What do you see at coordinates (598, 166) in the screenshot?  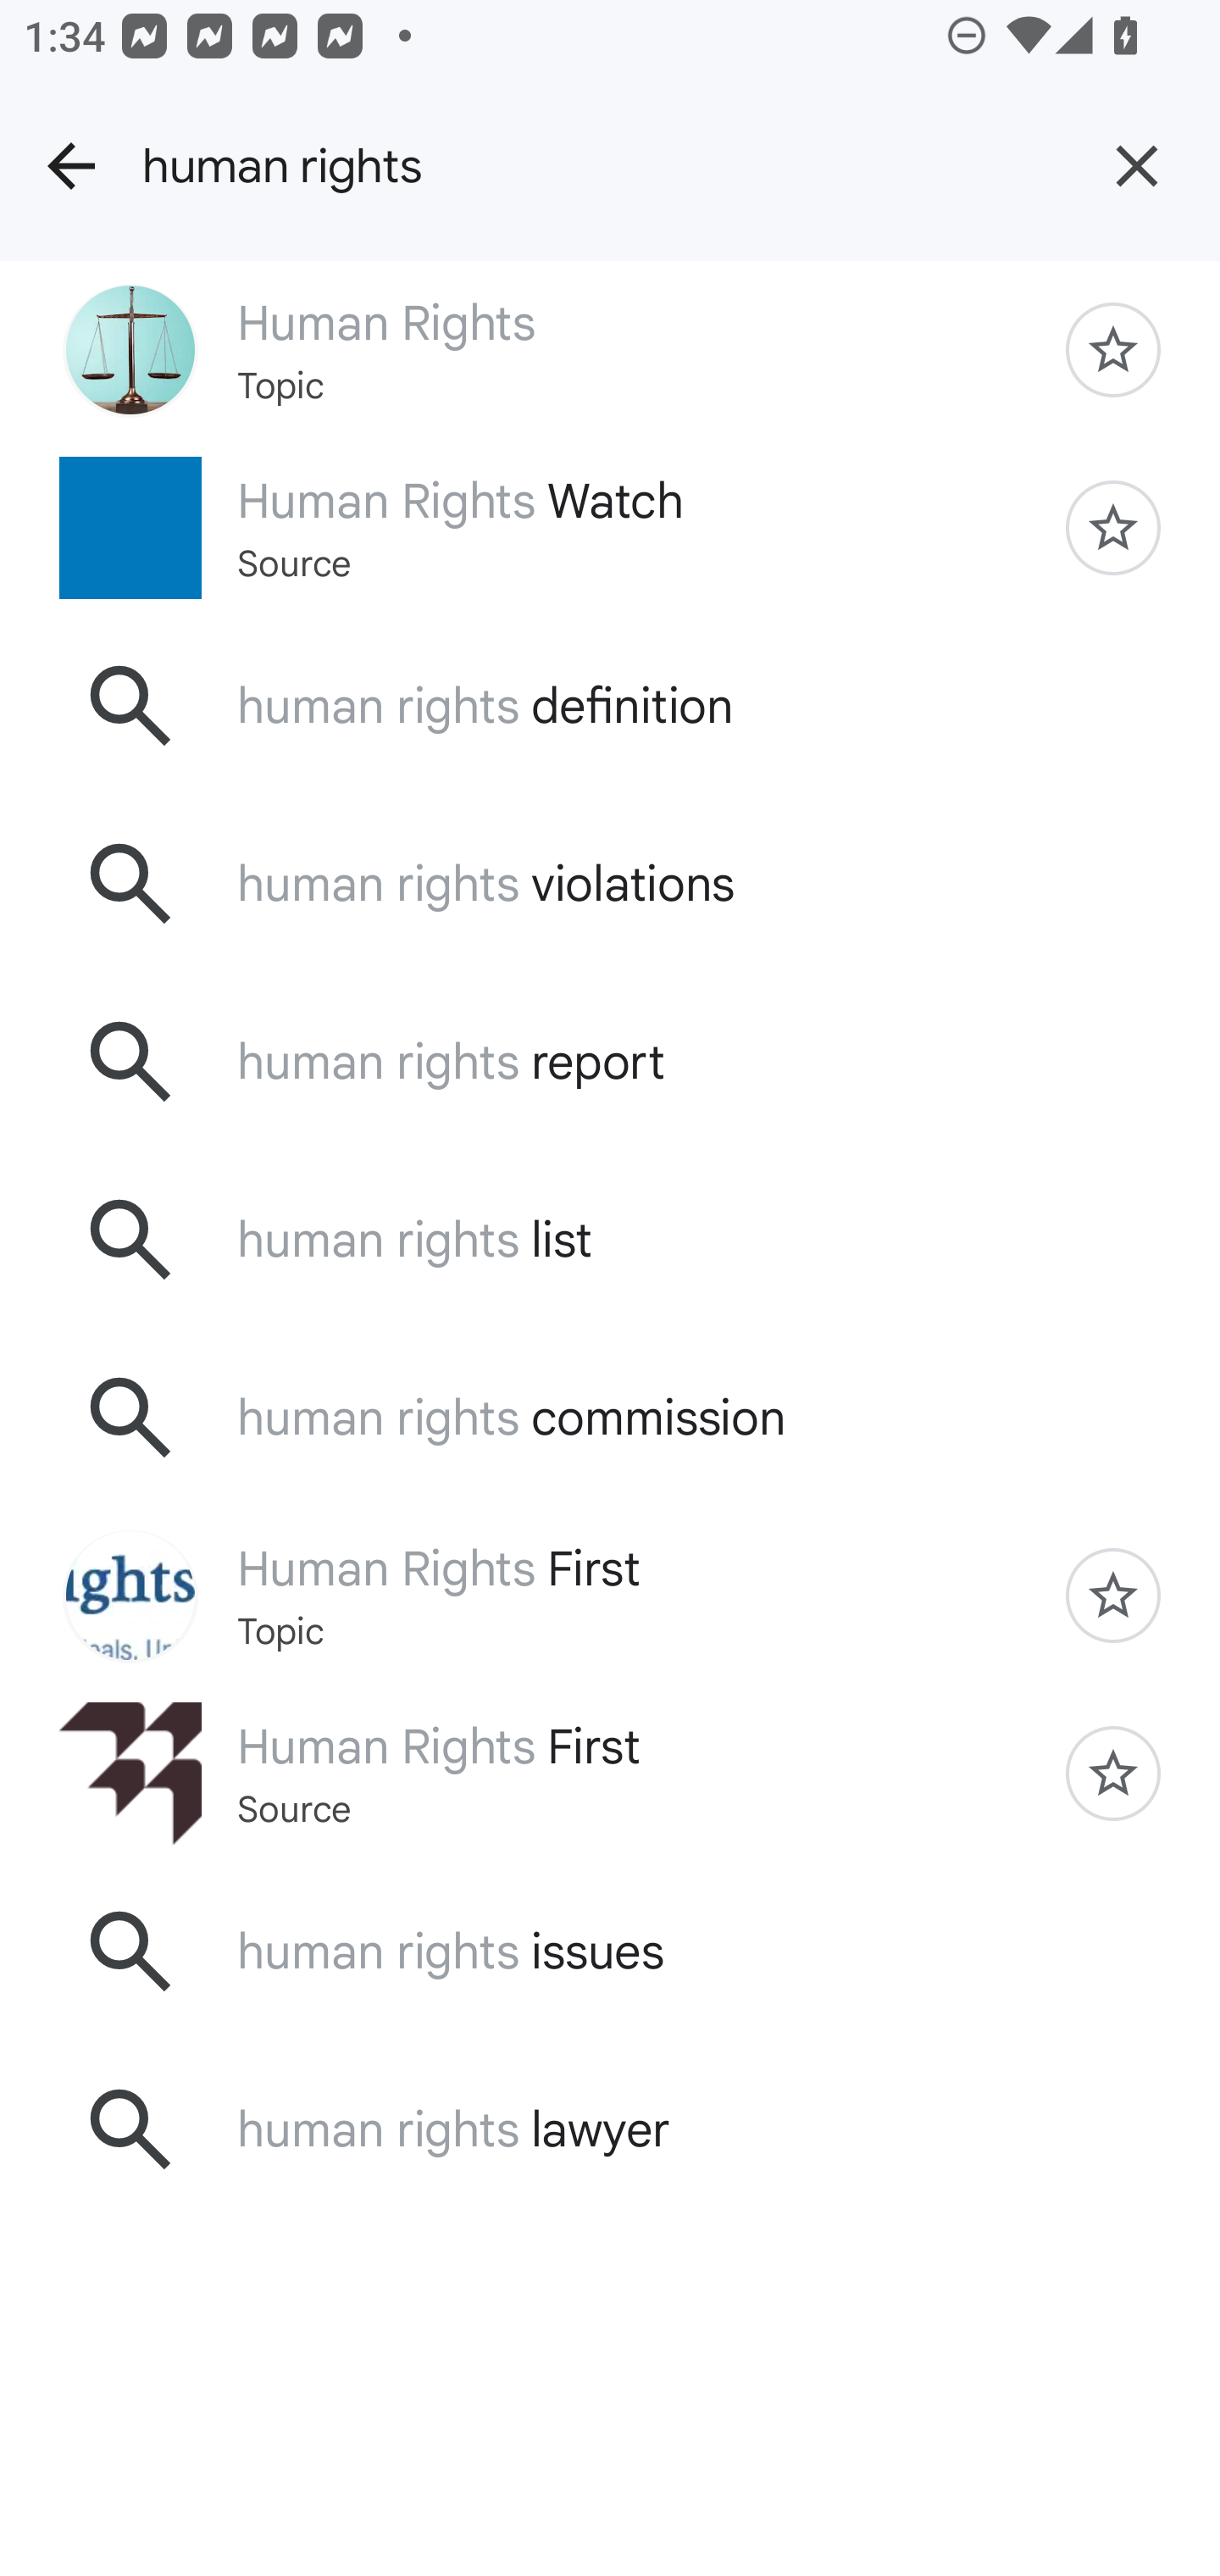 I see `human rights` at bounding box center [598, 166].